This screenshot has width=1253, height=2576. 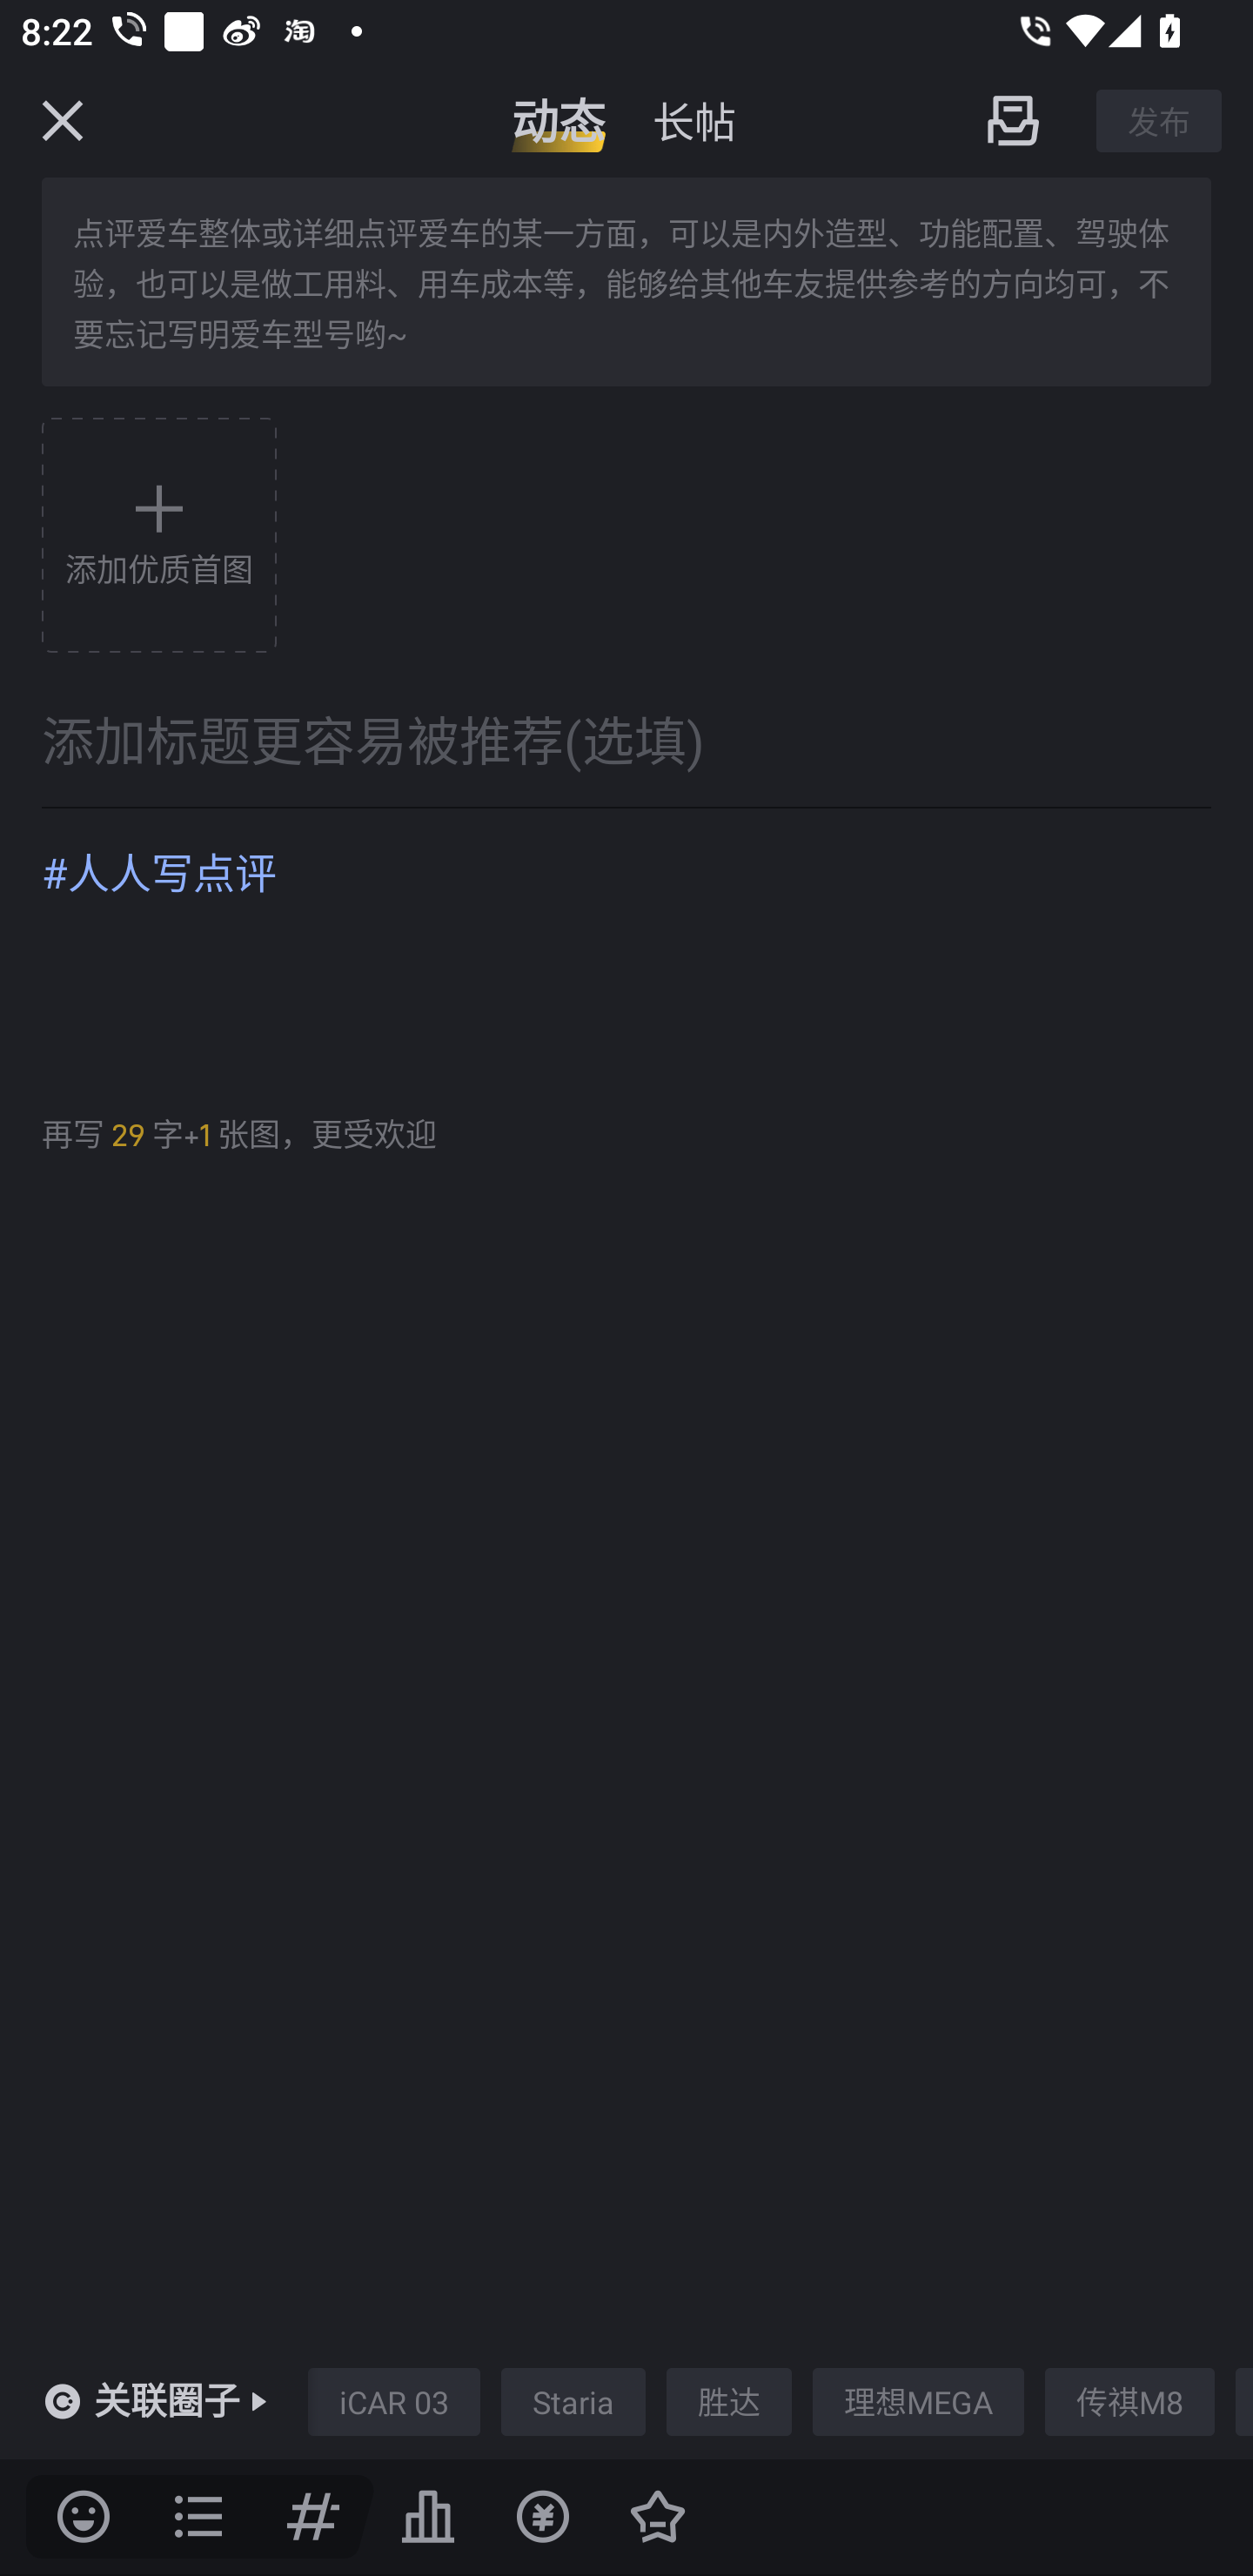 What do you see at coordinates (542, 2517) in the screenshot?
I see `` at bounding box center [542, 2517].